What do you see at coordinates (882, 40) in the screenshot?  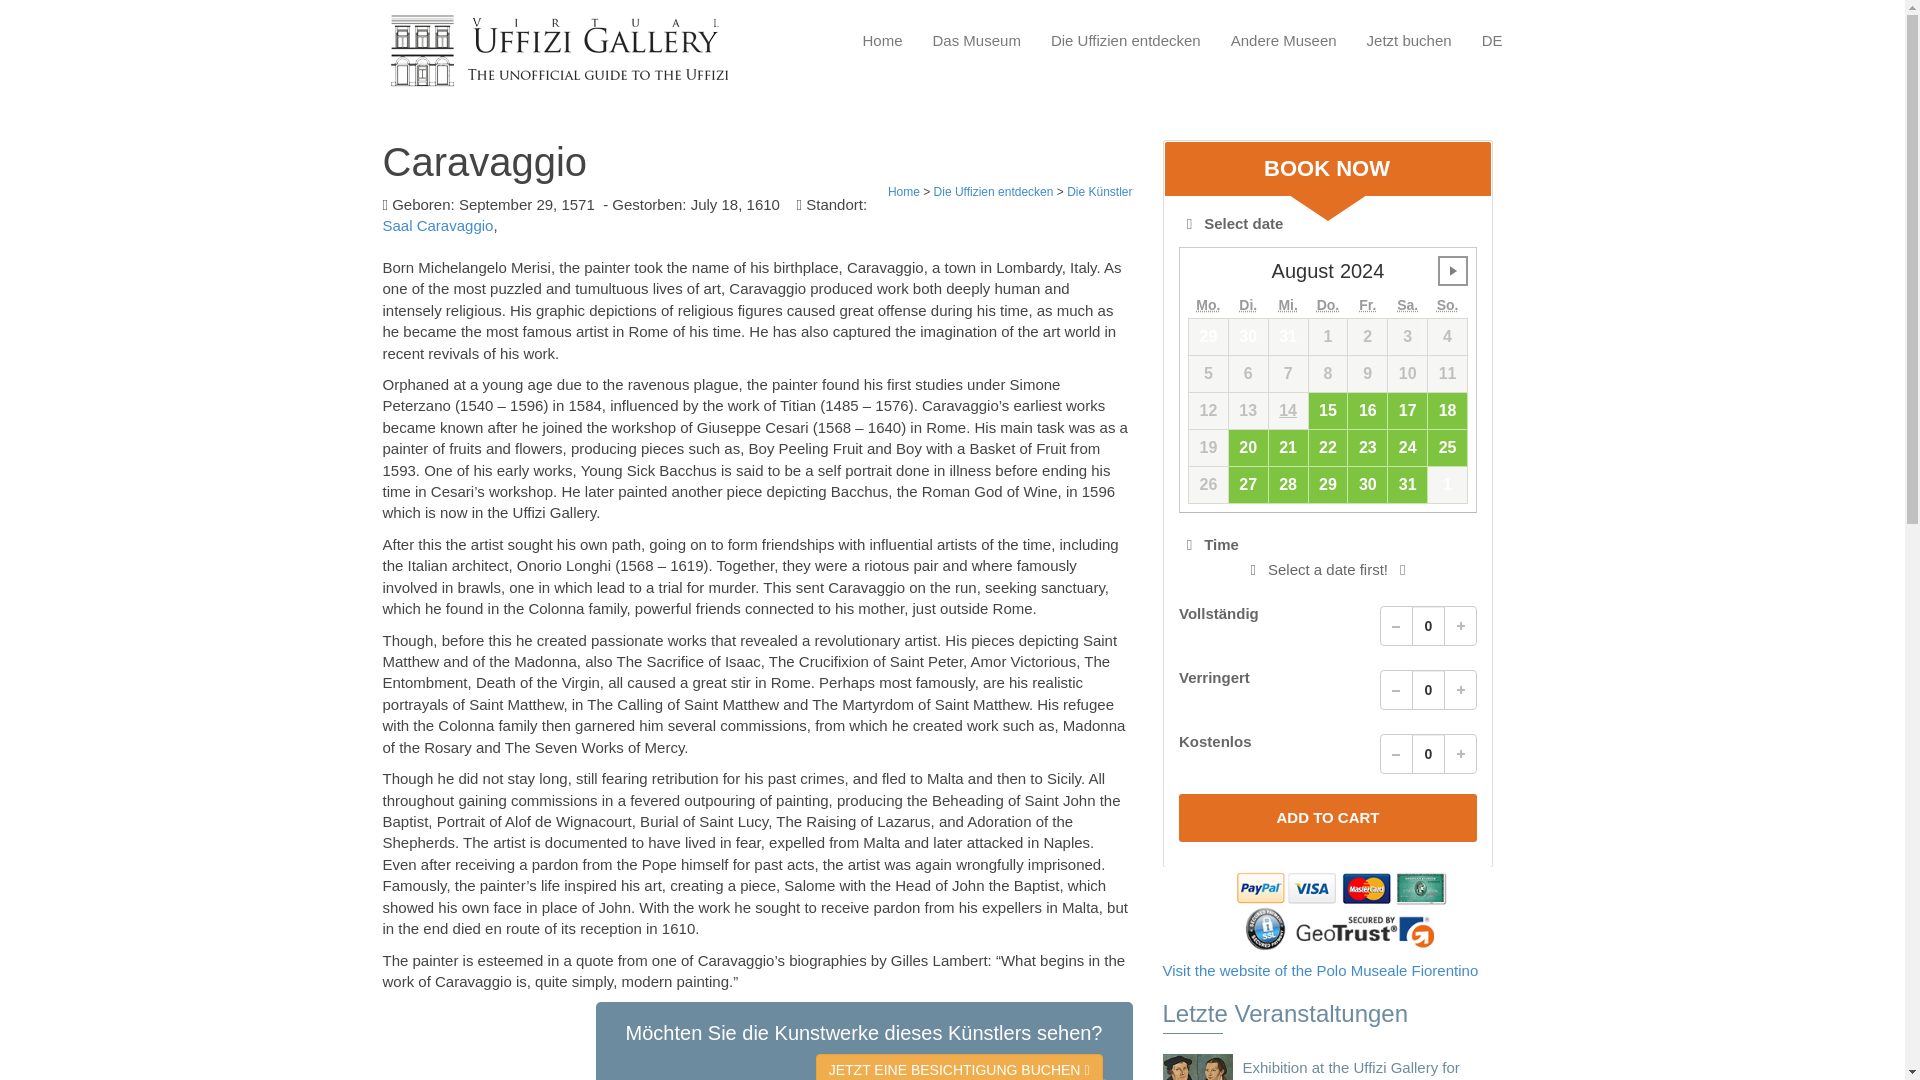 I see `Home` at bounding box center [882, 40].